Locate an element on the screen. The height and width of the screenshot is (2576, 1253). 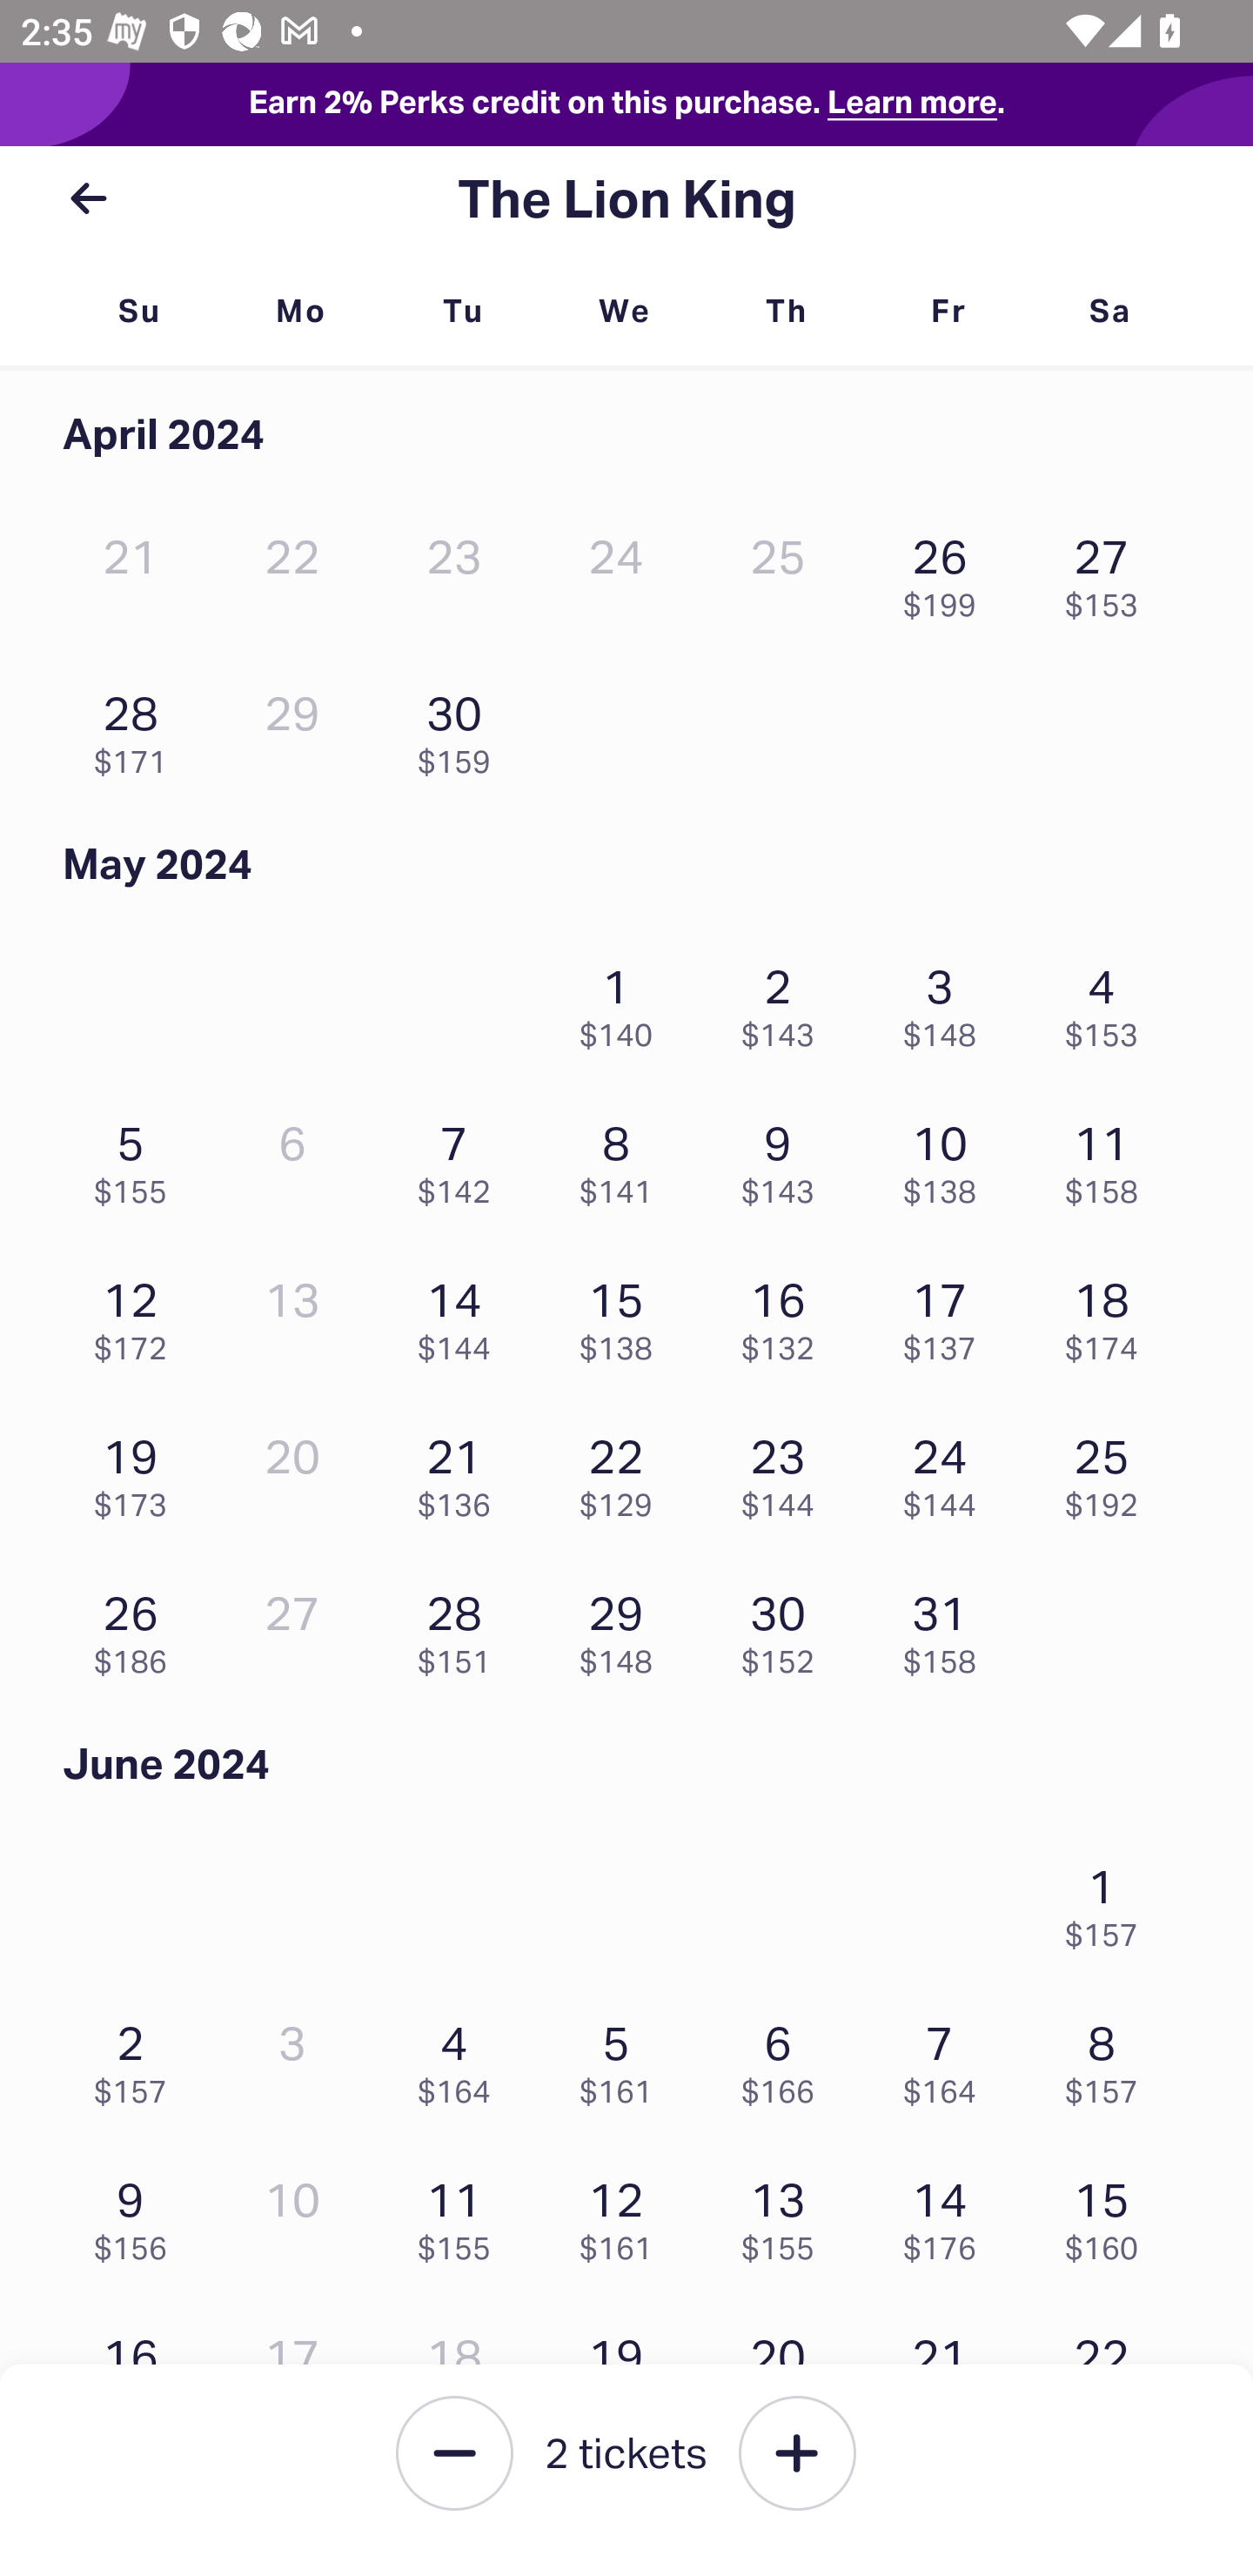
28 $151 is located at coordinates (461, 1626).